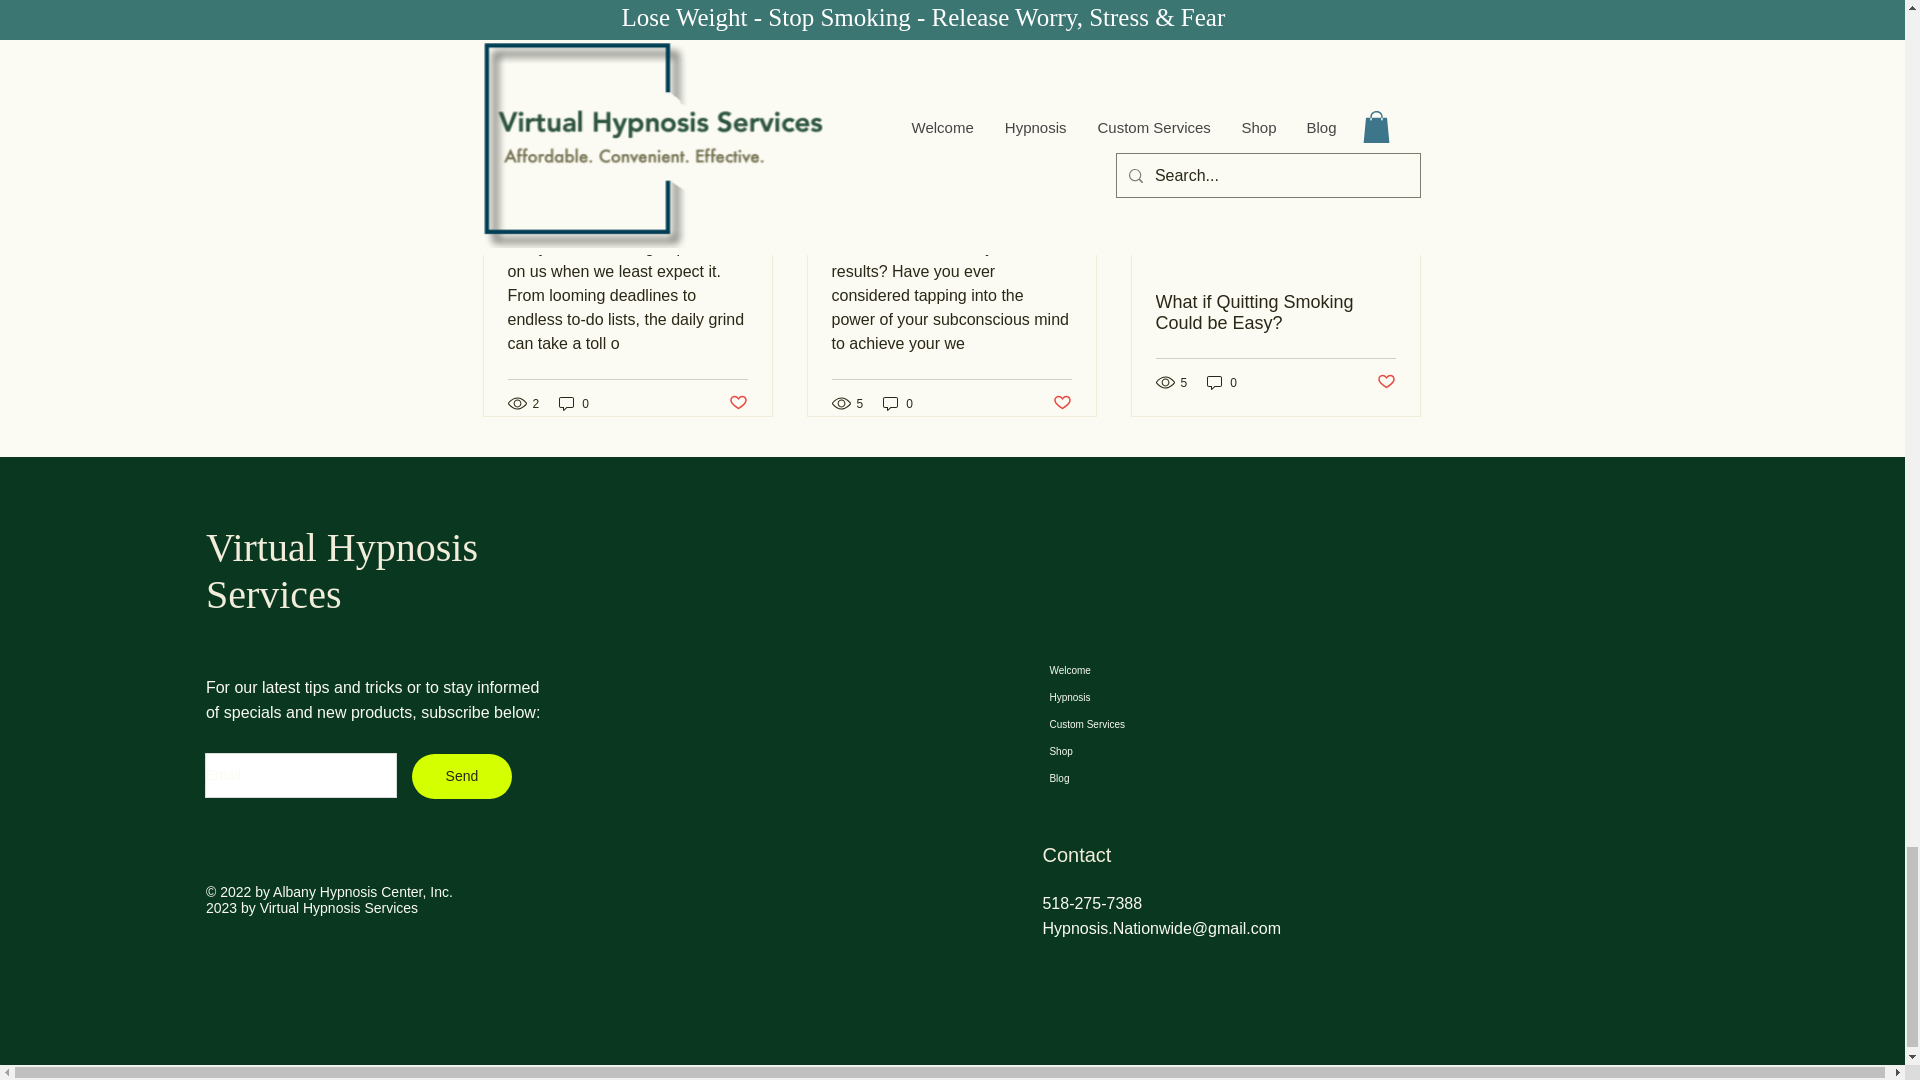 Image resolution: width=1920 pixels, height=1080 pixels. Describe the element at coordinates (951, 150) in the screenshot. I see `Lose Weight Now: The Power of Weight Loss Hypnosis` at that location.